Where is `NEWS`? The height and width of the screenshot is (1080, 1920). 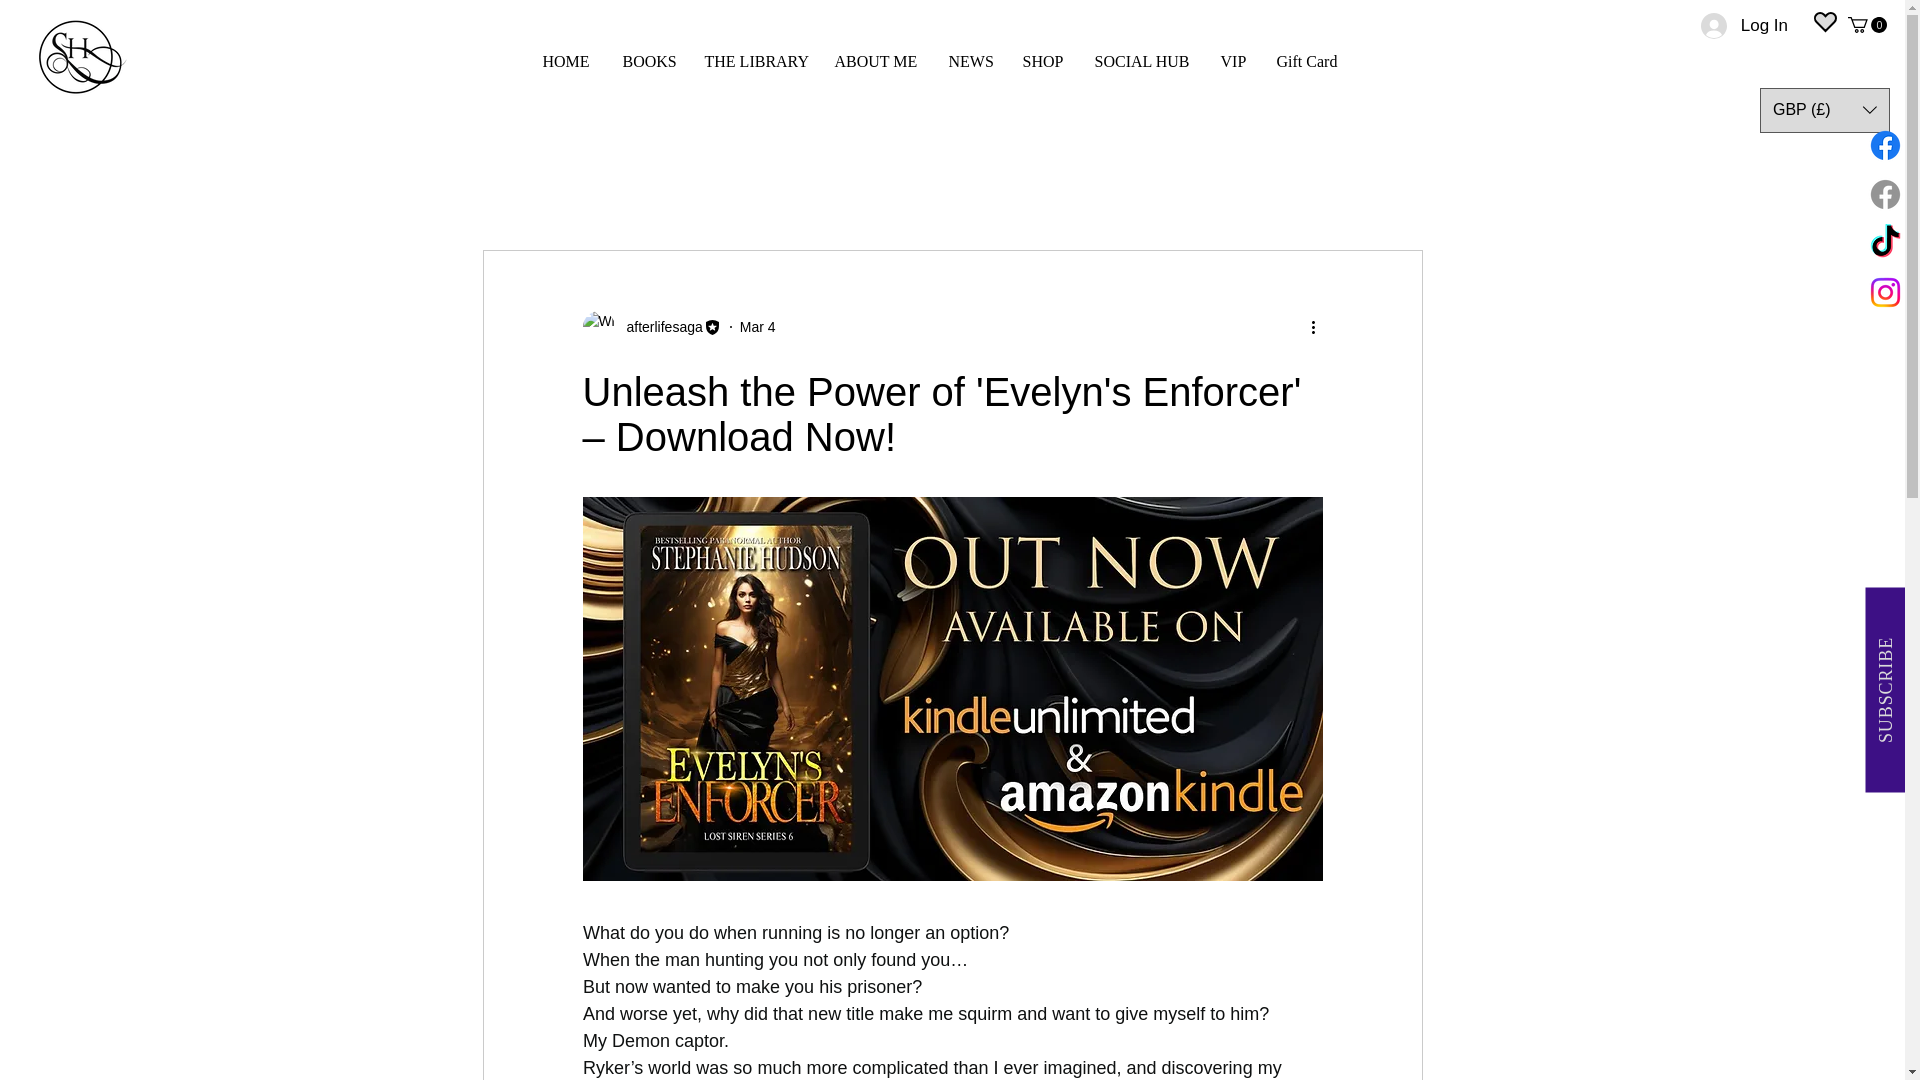 NEWS is located at coordinates (970, 62).